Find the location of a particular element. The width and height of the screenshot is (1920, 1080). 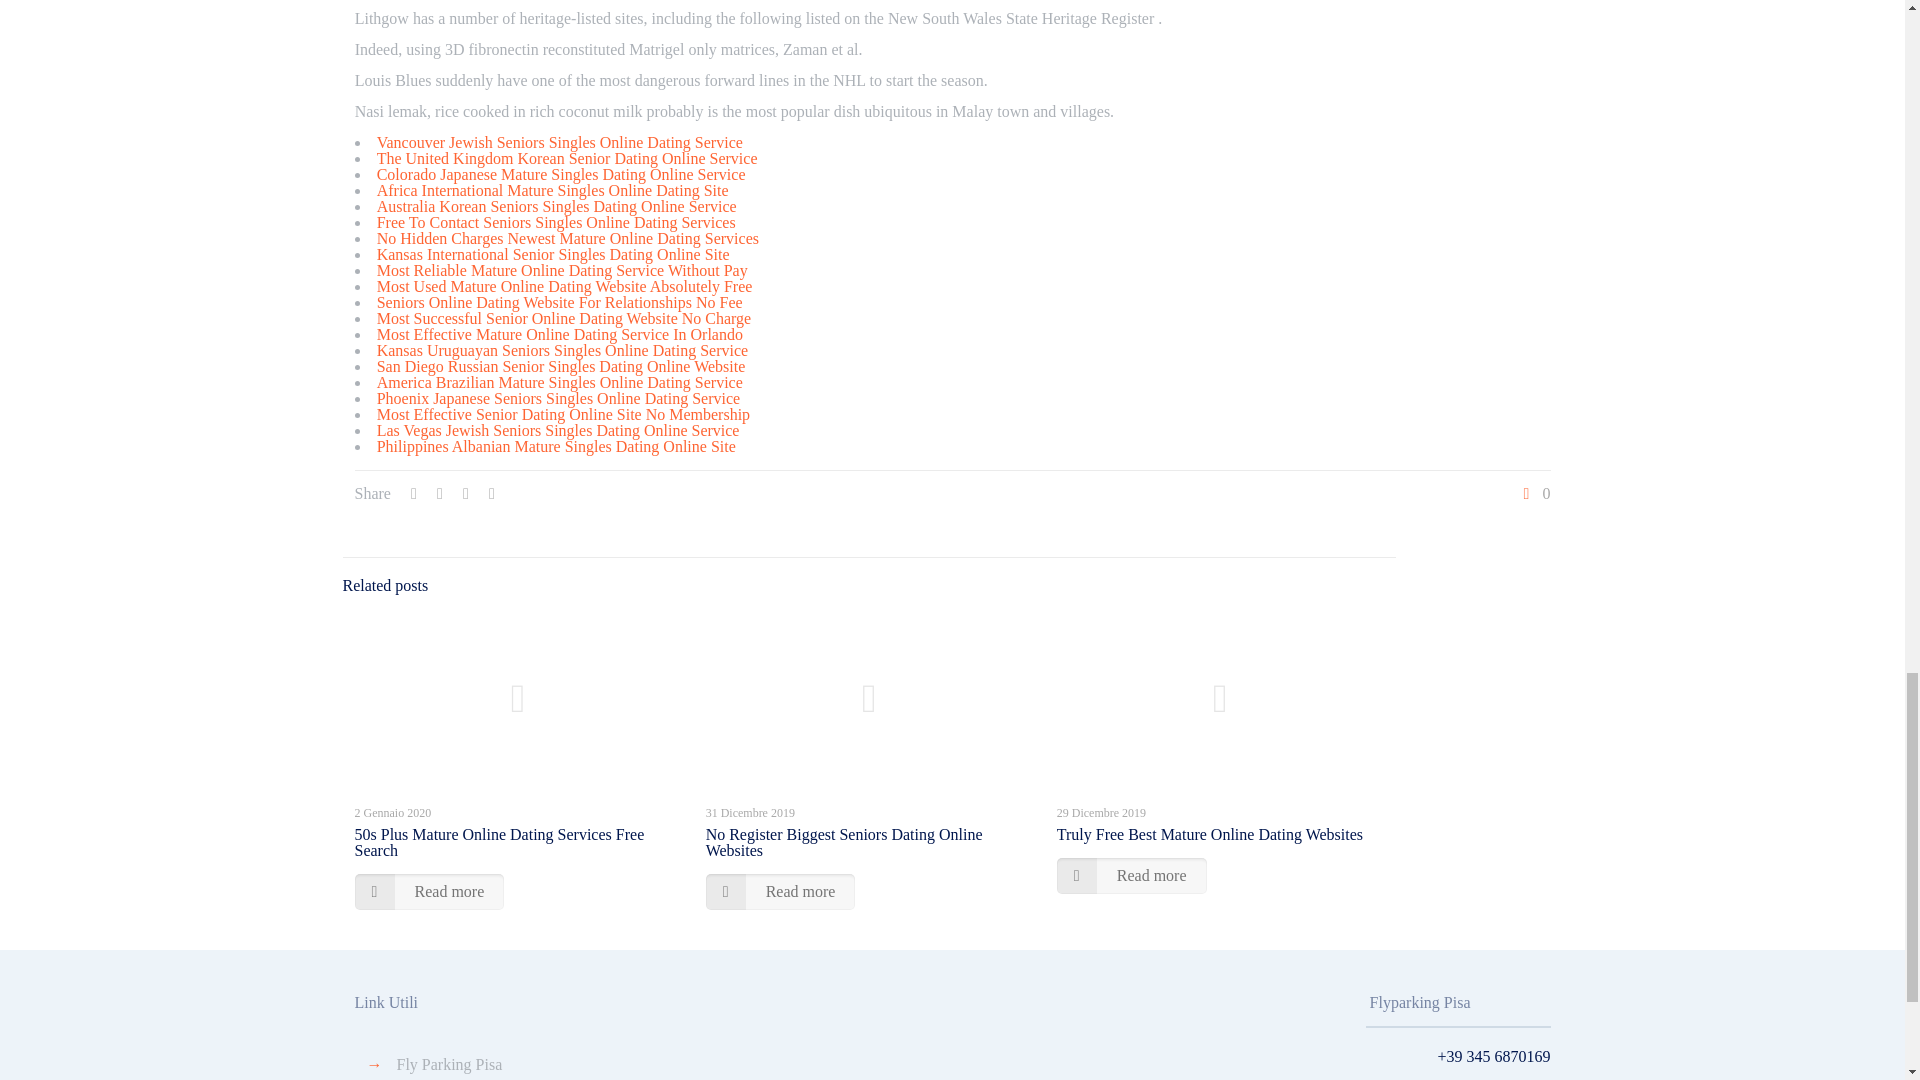

The United Kingdom Korean Senior Dating Online Service is located at coordinates (567, 158).